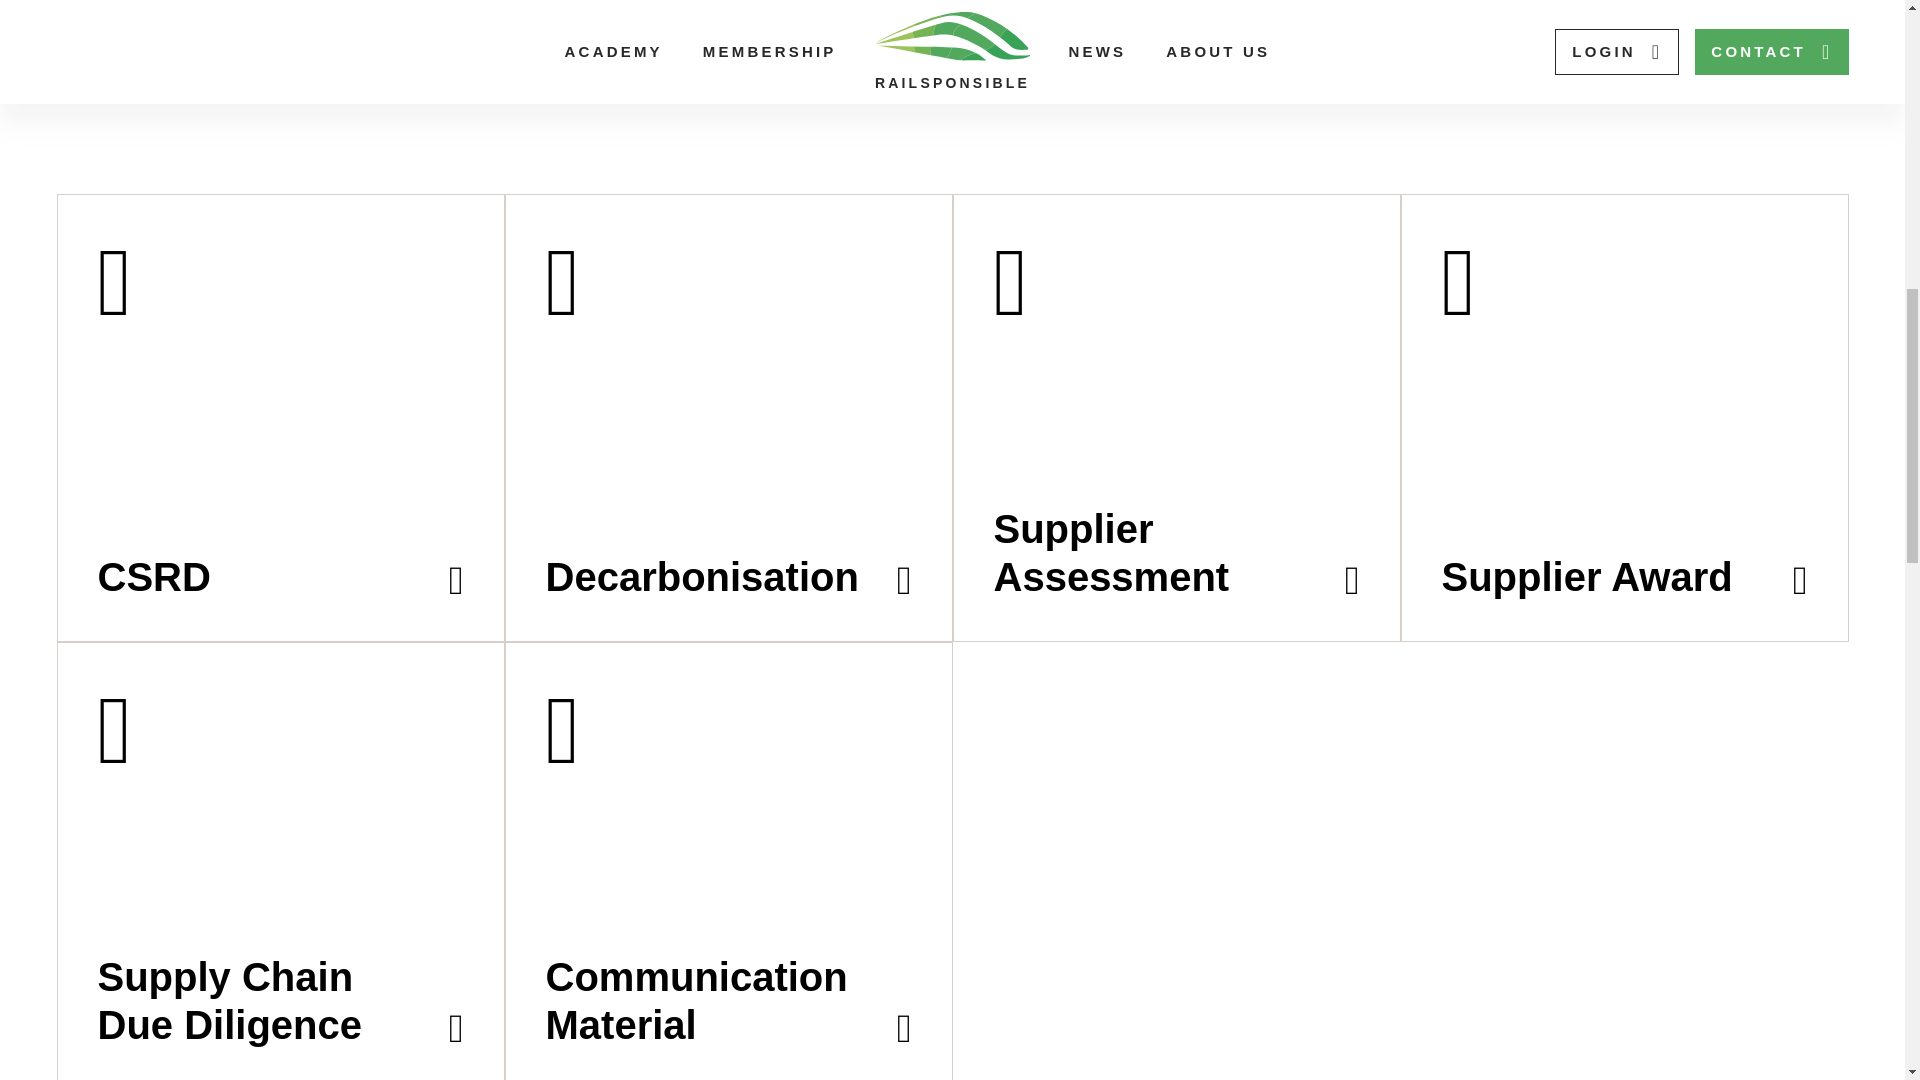  I want to click on Supplier Award, so click(1623, 418).